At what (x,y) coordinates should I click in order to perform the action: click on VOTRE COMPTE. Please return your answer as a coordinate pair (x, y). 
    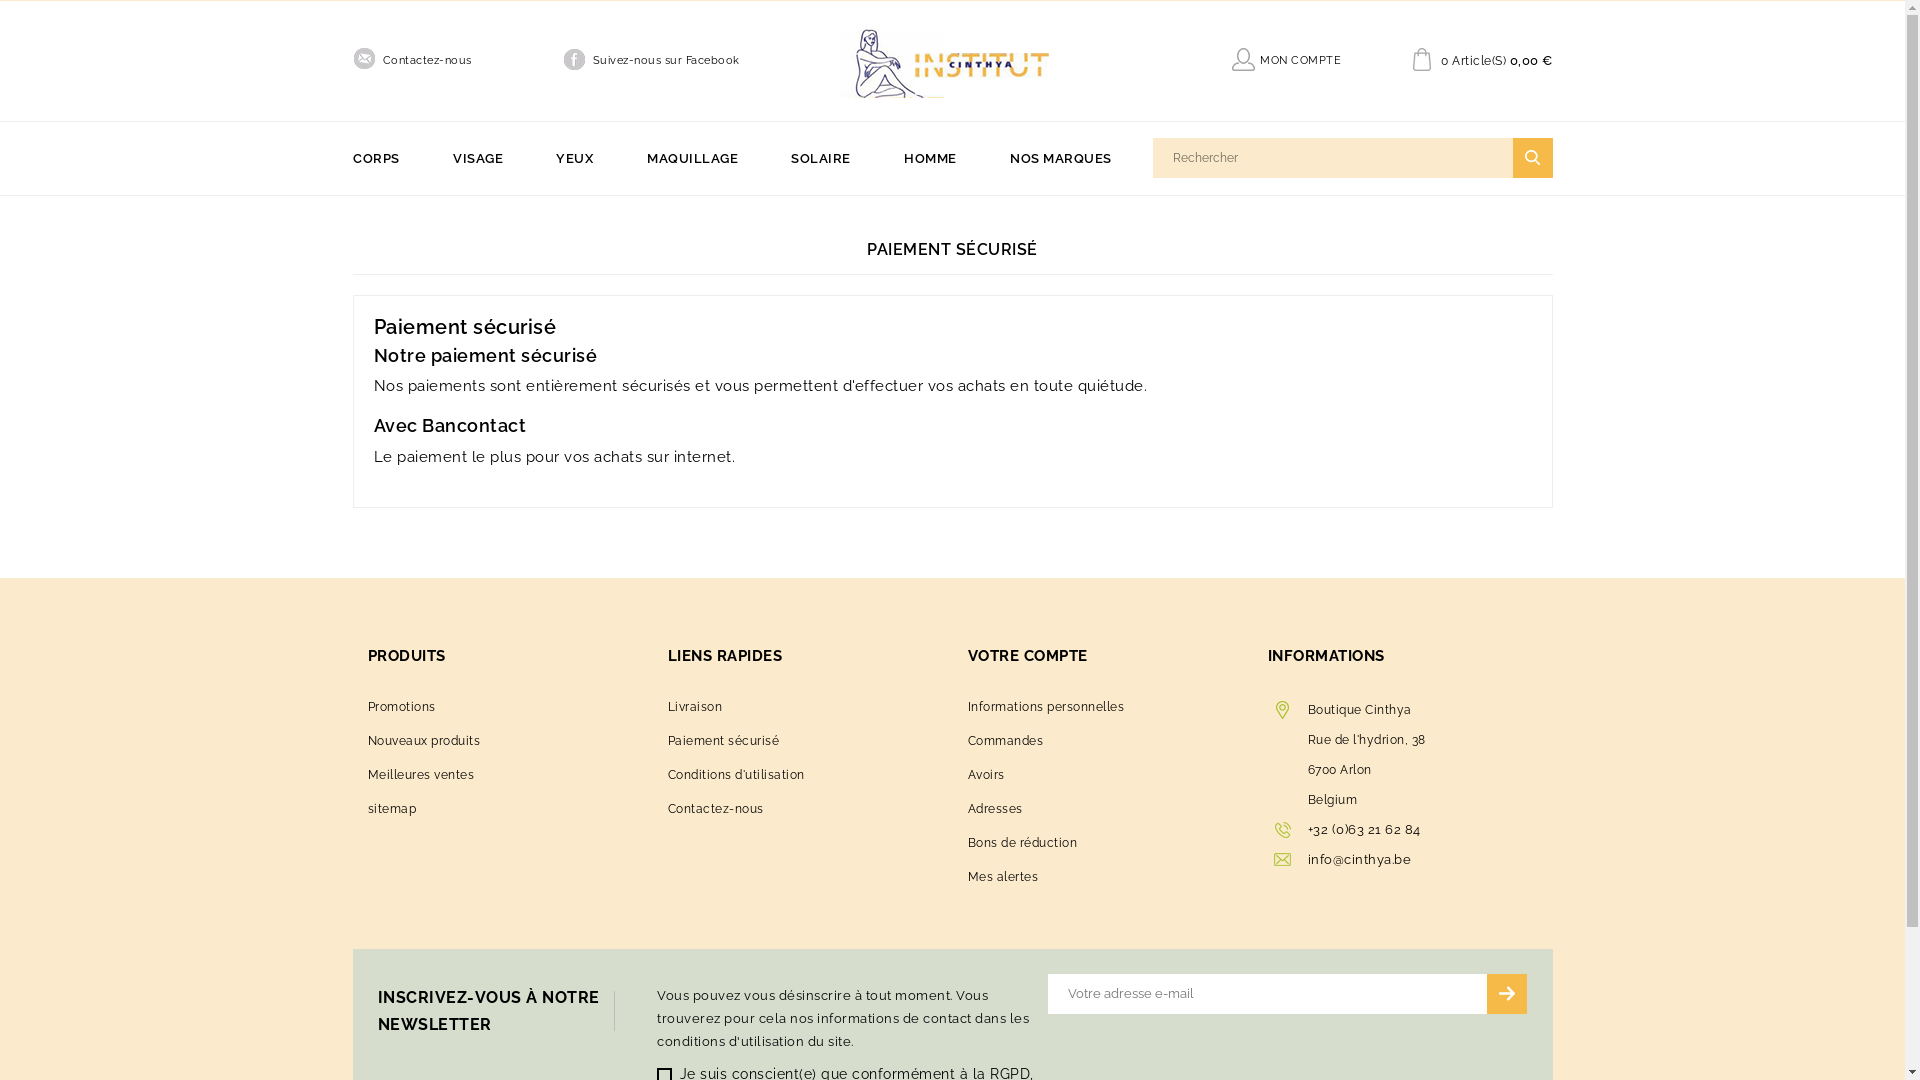
    Looking at the image, I should click on (1028, 656).